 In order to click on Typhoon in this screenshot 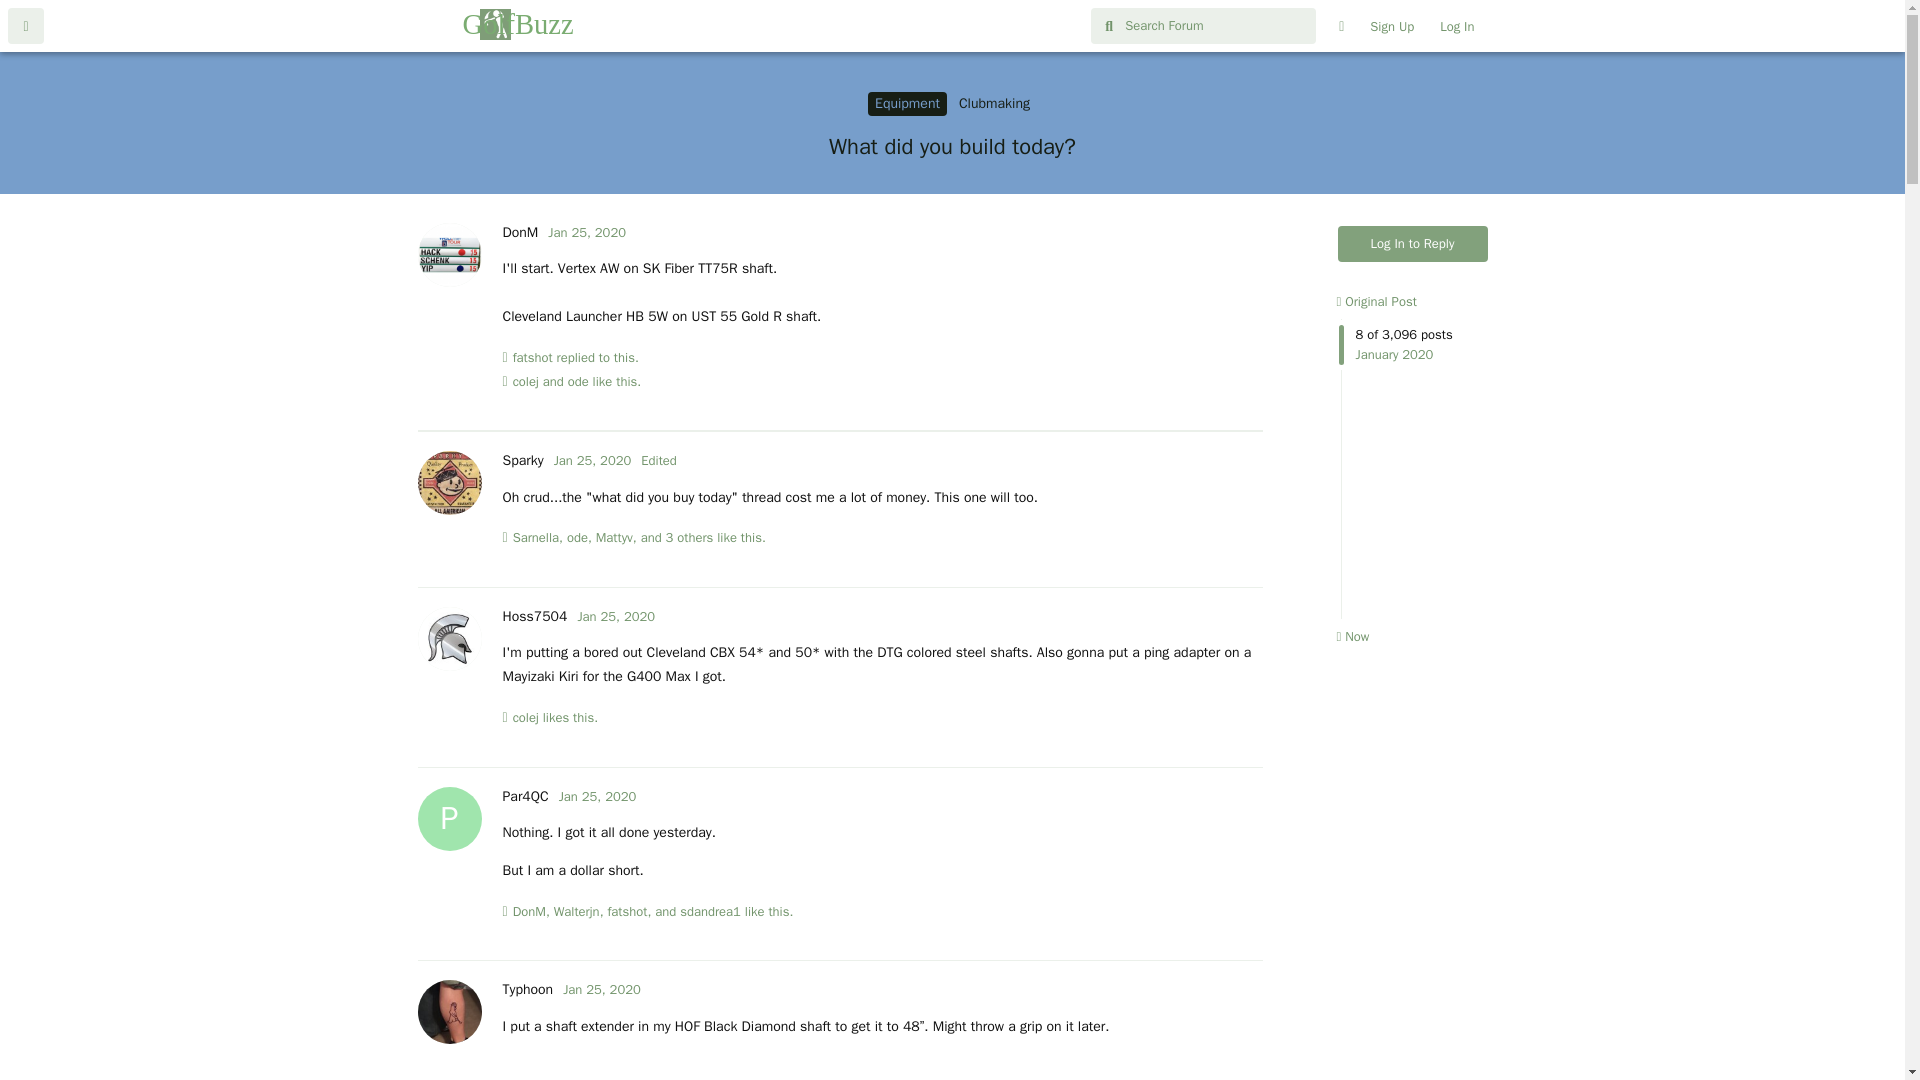, I will do `click(526, 988)`.